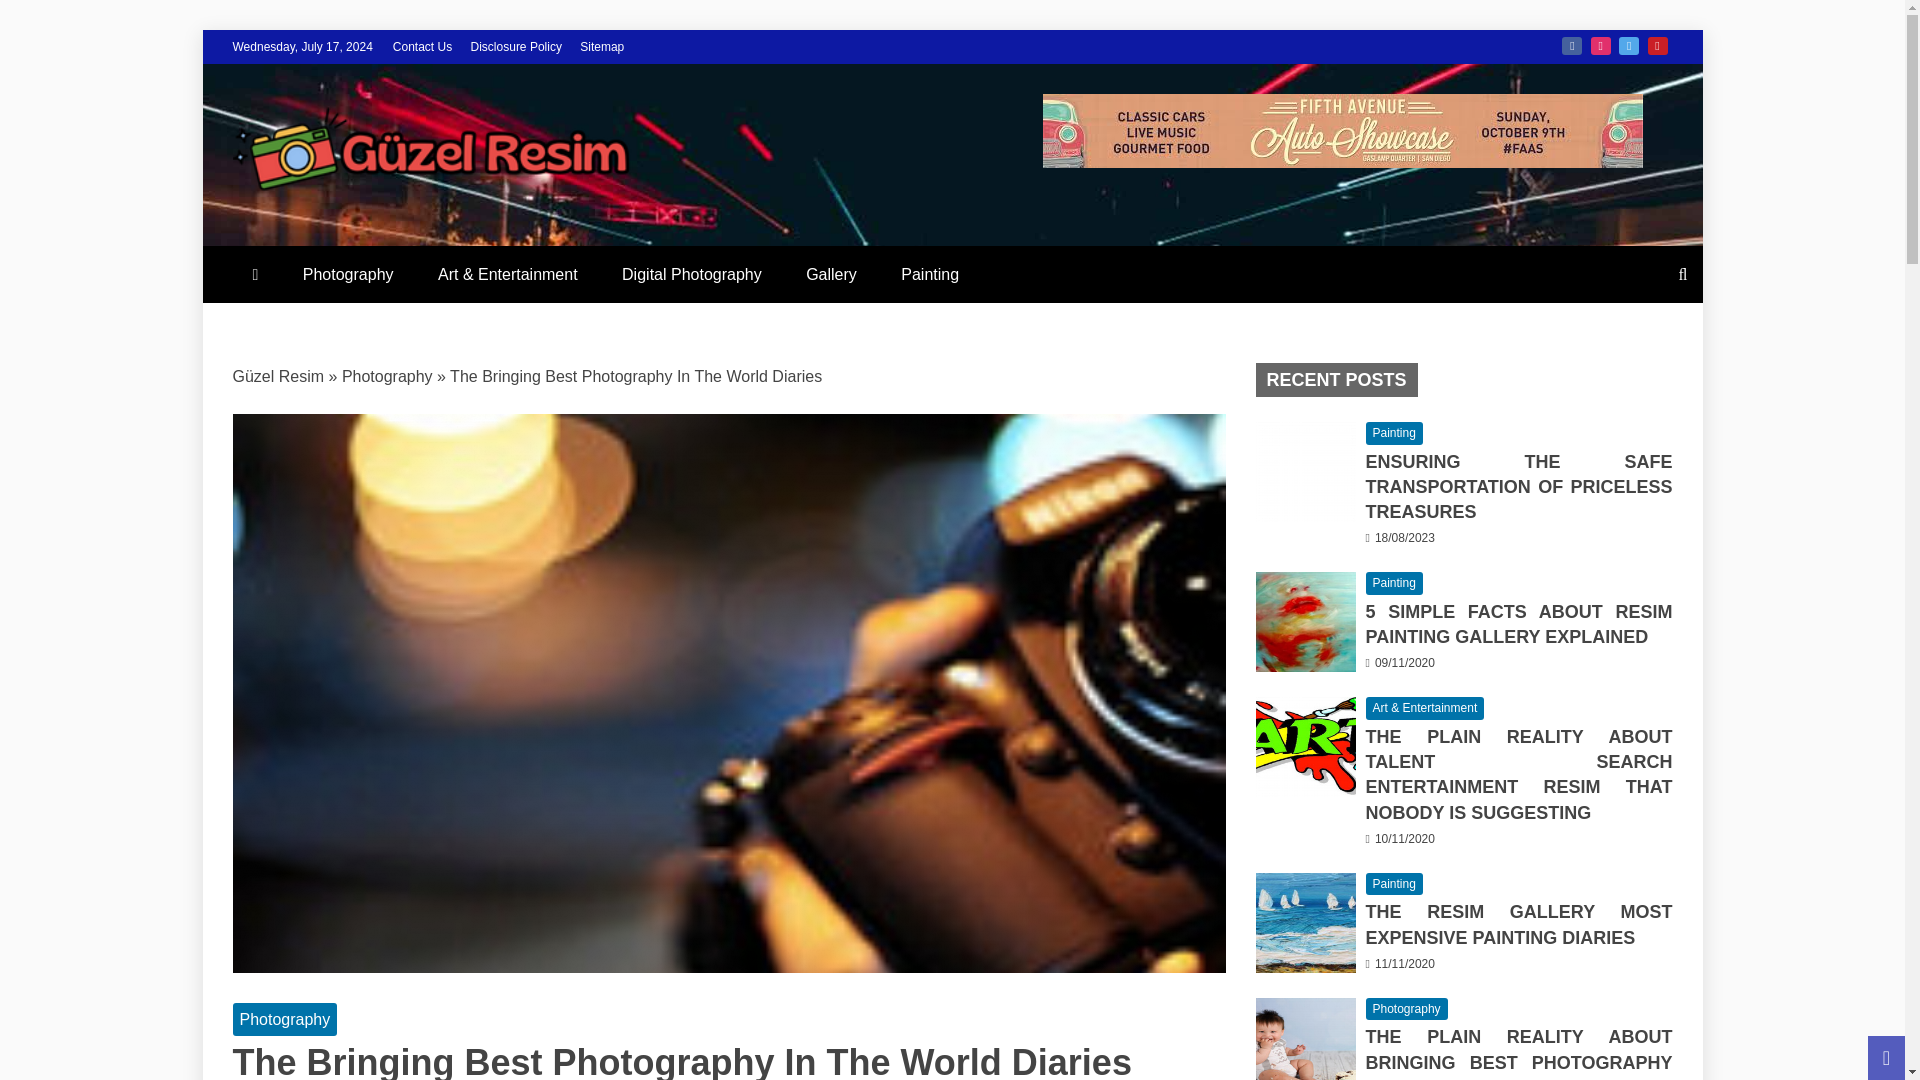 The image size is (1920, 1080). I want to click on Gallery, so click(831, 274).